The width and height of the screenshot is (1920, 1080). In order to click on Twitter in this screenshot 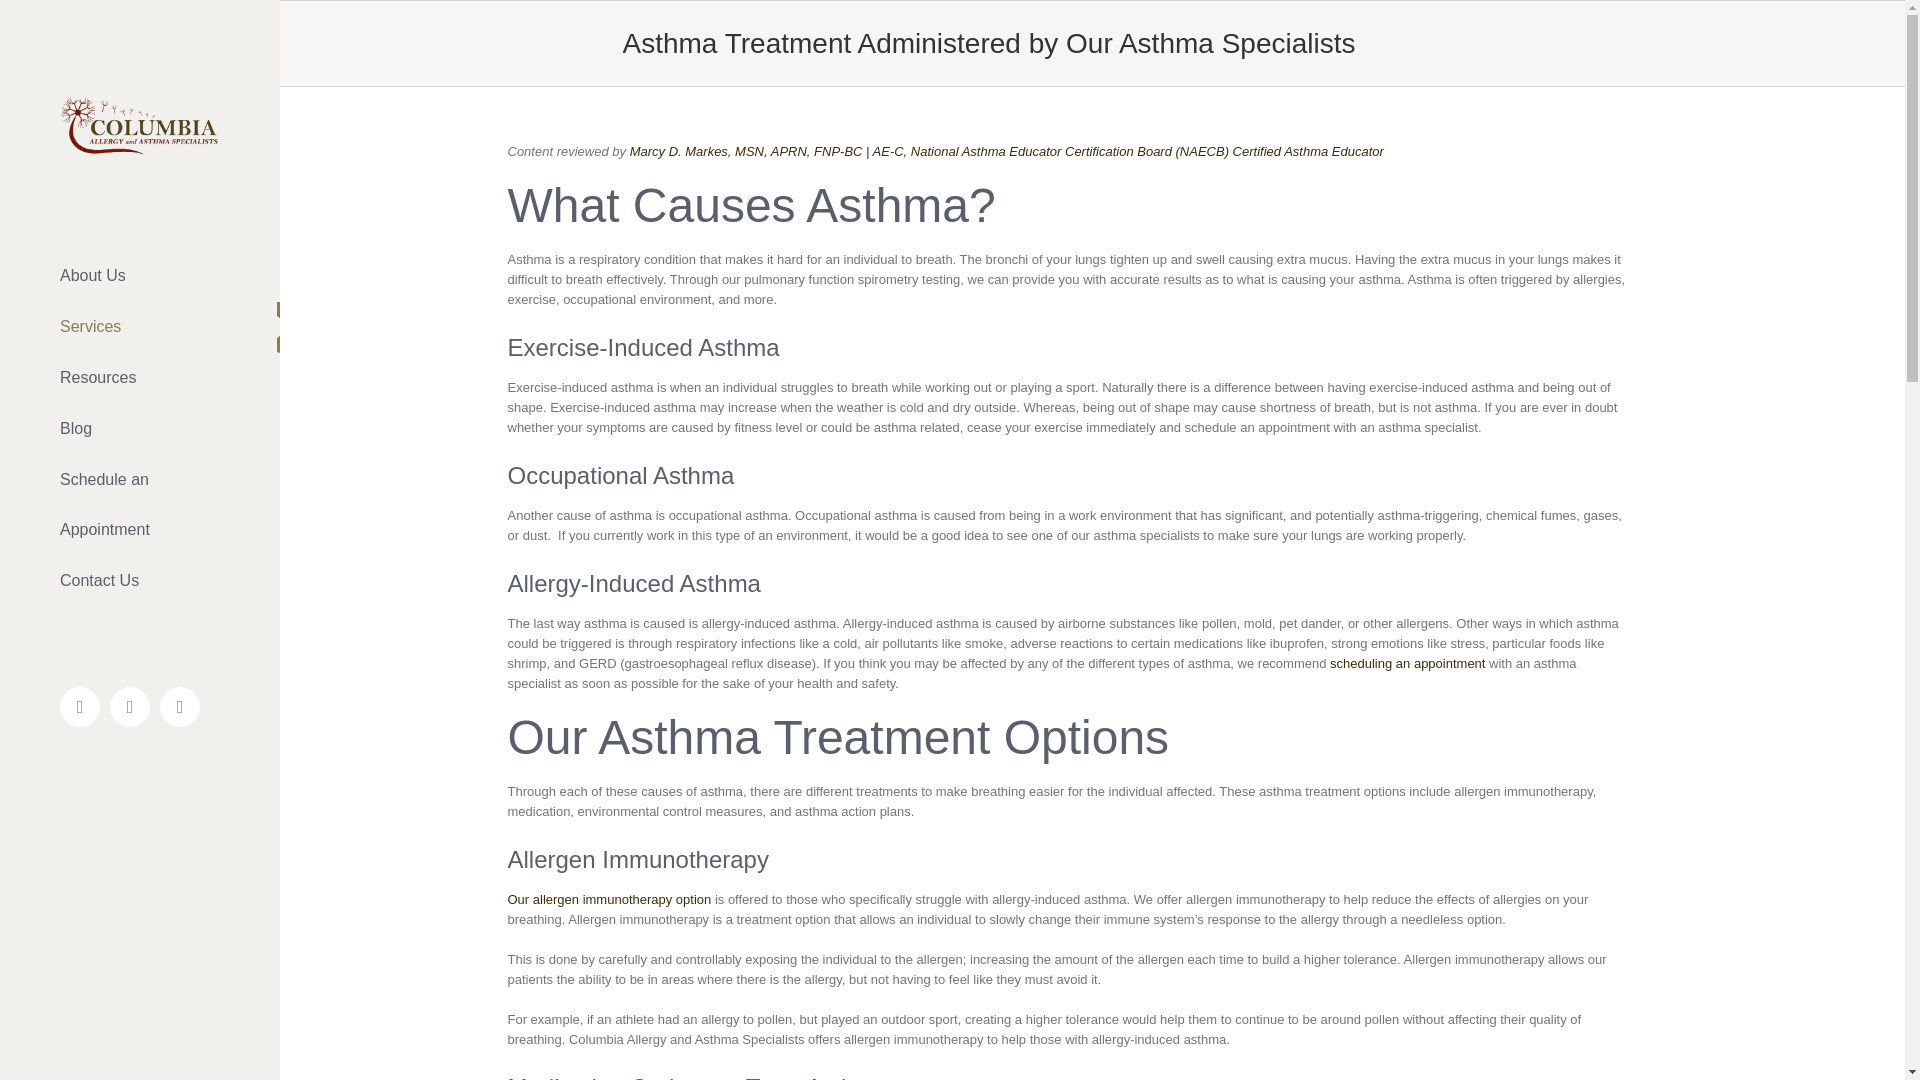, I will do `click(129, 706)`.